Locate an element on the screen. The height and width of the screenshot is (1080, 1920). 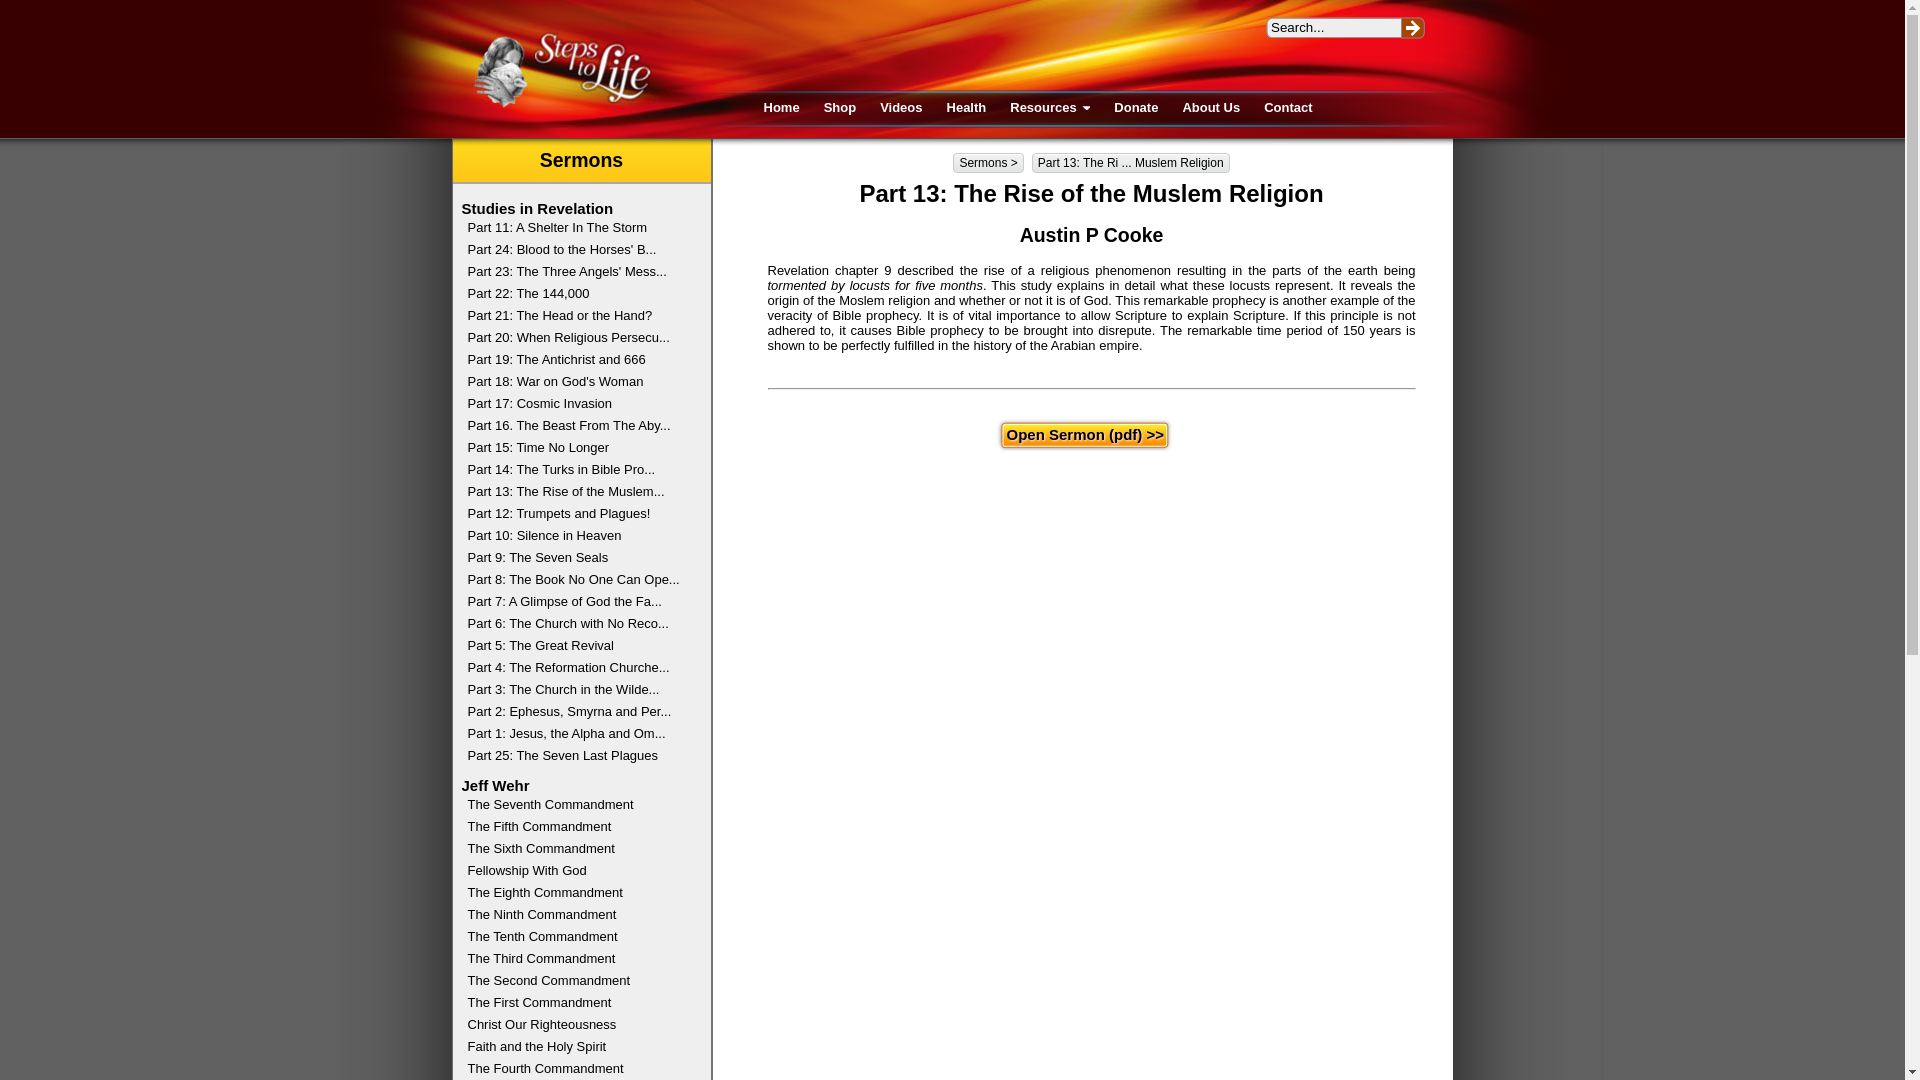
Part 2: Ephesus, Smyrna and Per... is located at coordinates (576, 714).